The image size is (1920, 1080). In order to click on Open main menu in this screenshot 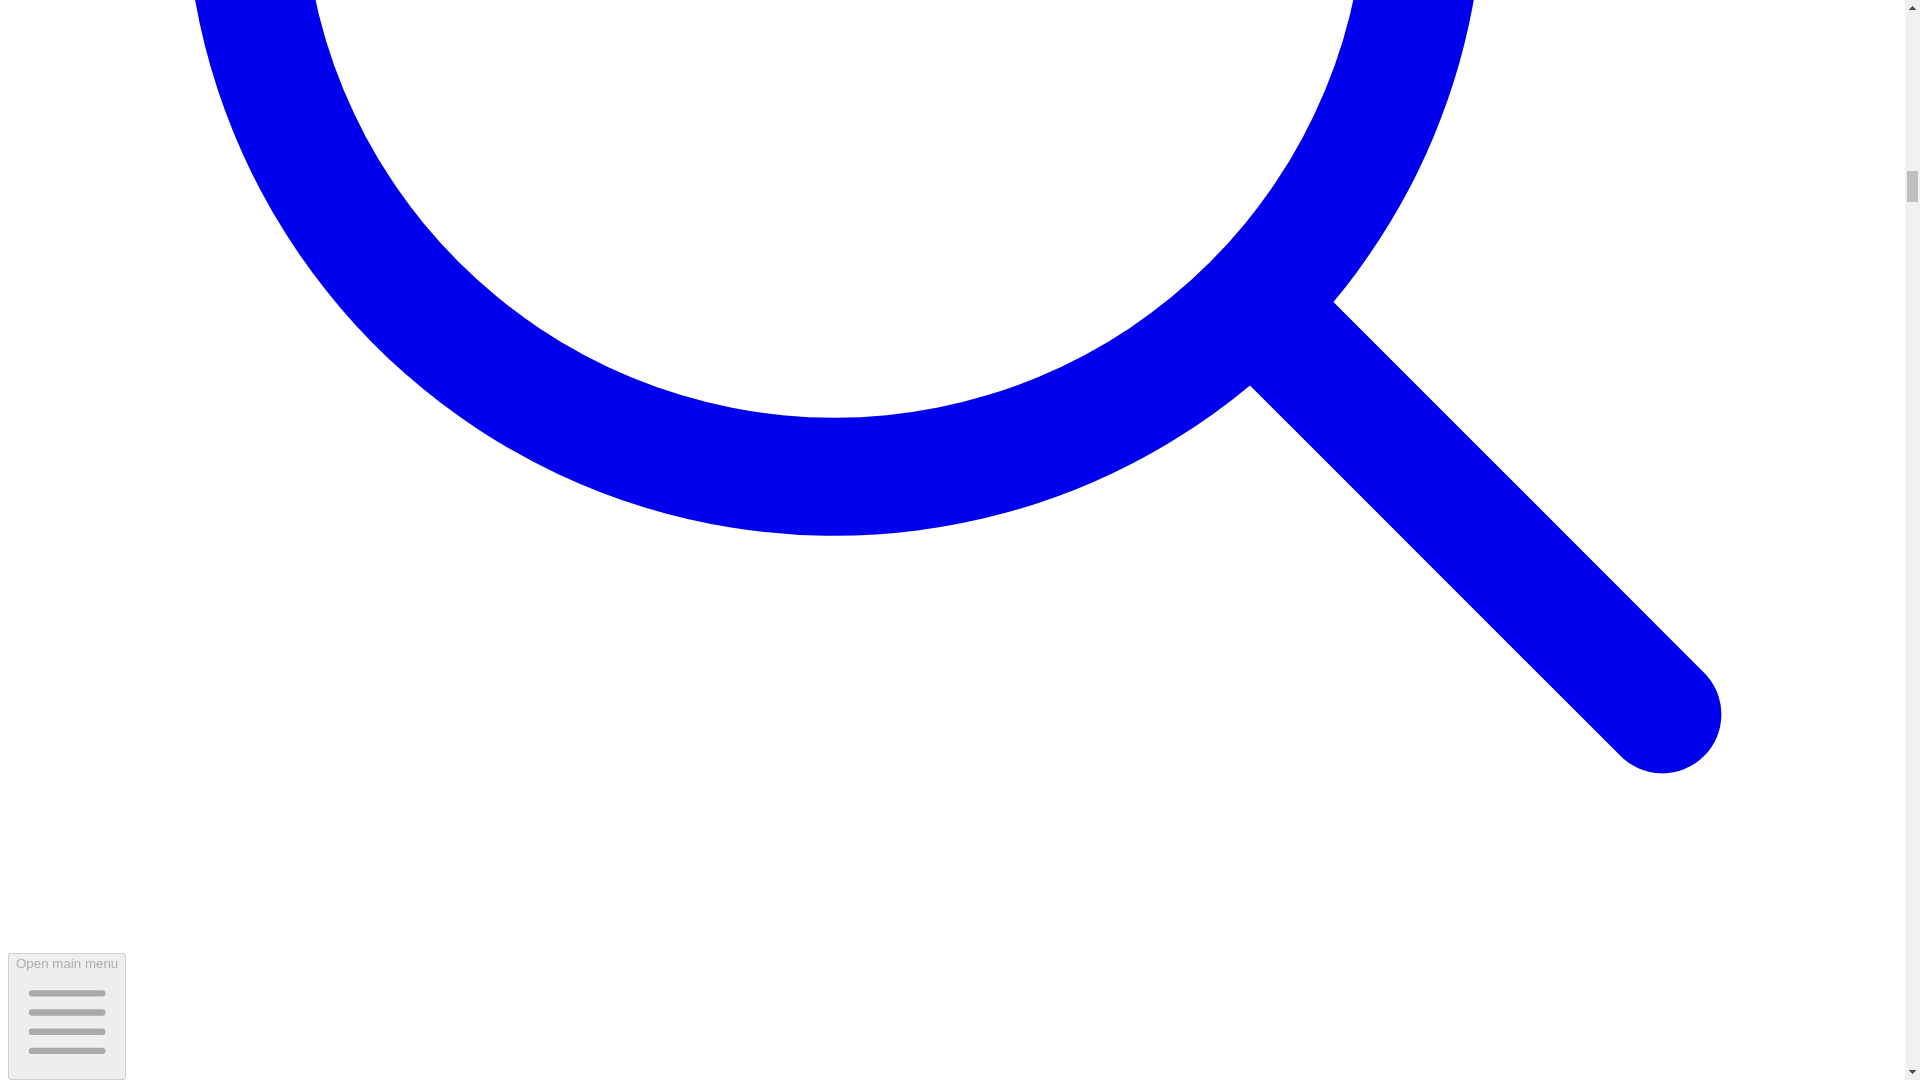, I will do `click(66, 1015)`.